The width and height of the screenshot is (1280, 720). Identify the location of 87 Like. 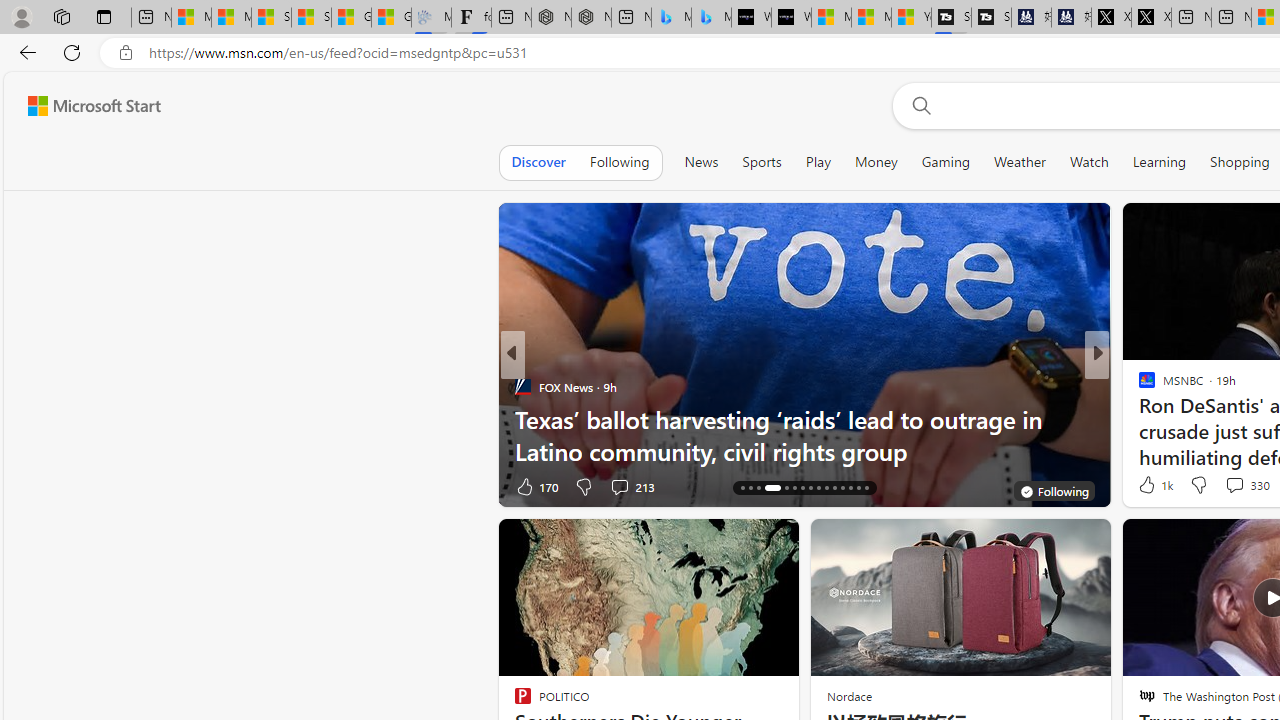
(1149, 486).